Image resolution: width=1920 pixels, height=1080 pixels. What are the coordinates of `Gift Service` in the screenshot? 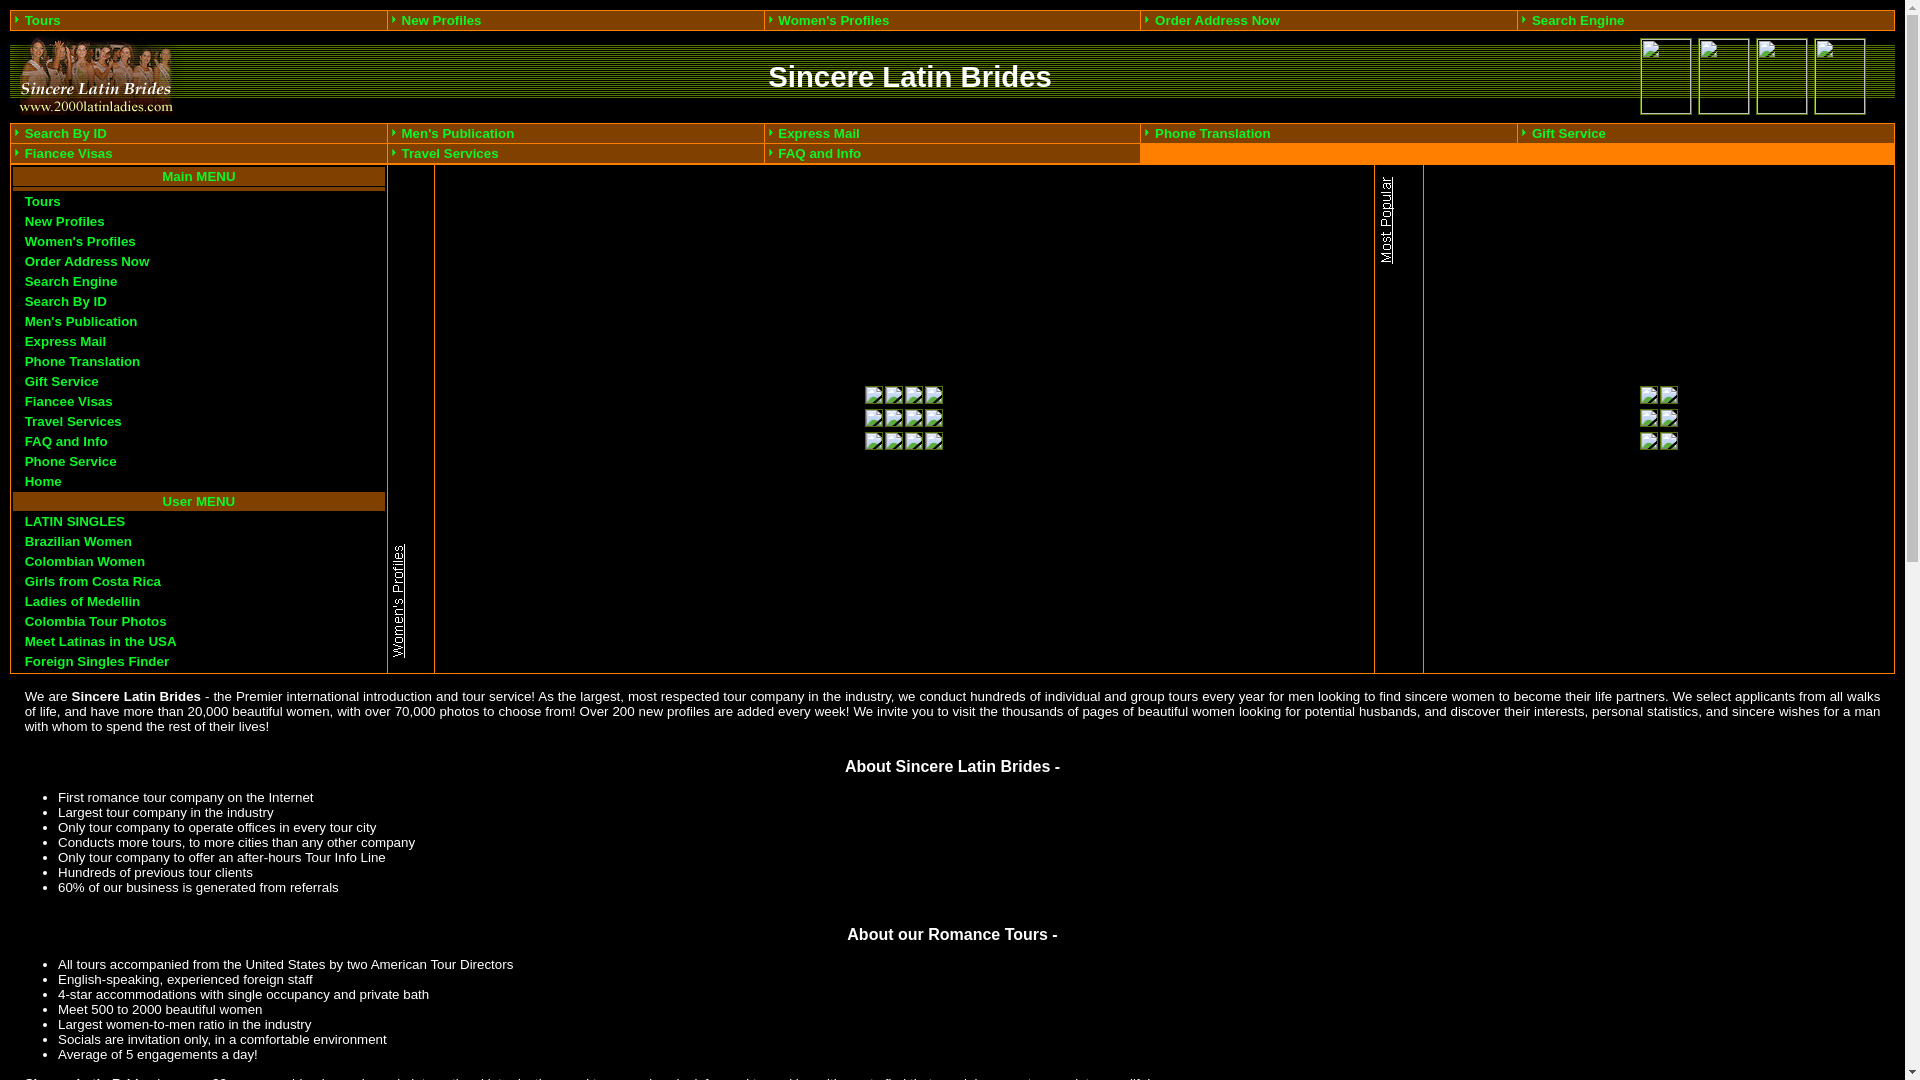 It's located at (62, 381).